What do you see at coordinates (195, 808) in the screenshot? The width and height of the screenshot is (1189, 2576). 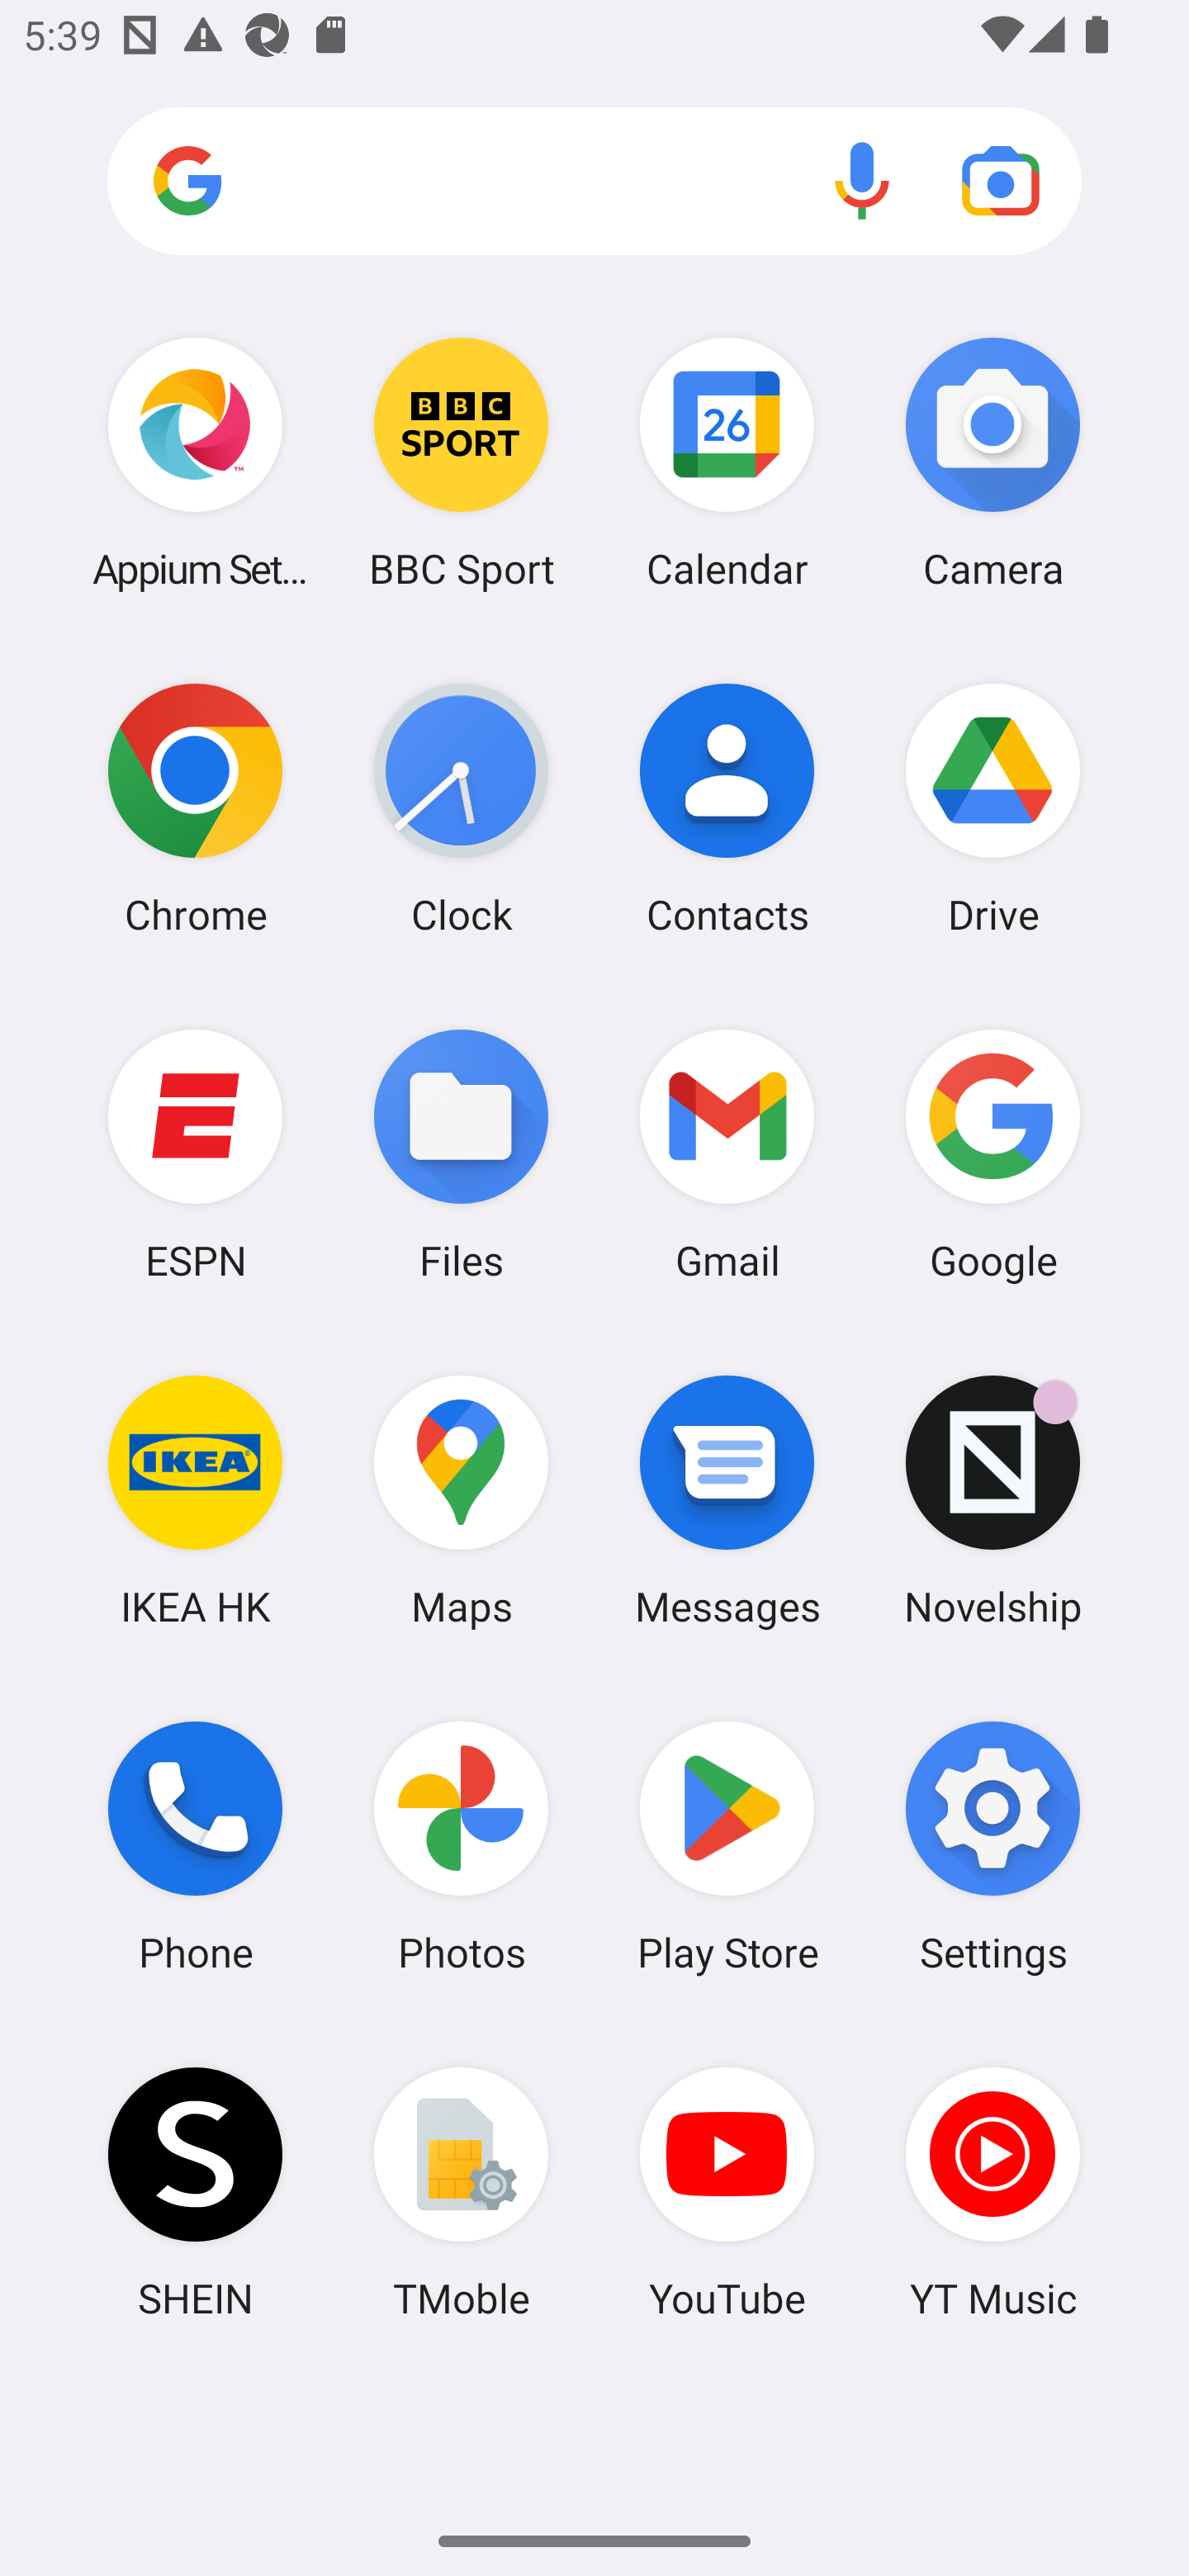 I see `Chrome` at bounding box center [195, 808].